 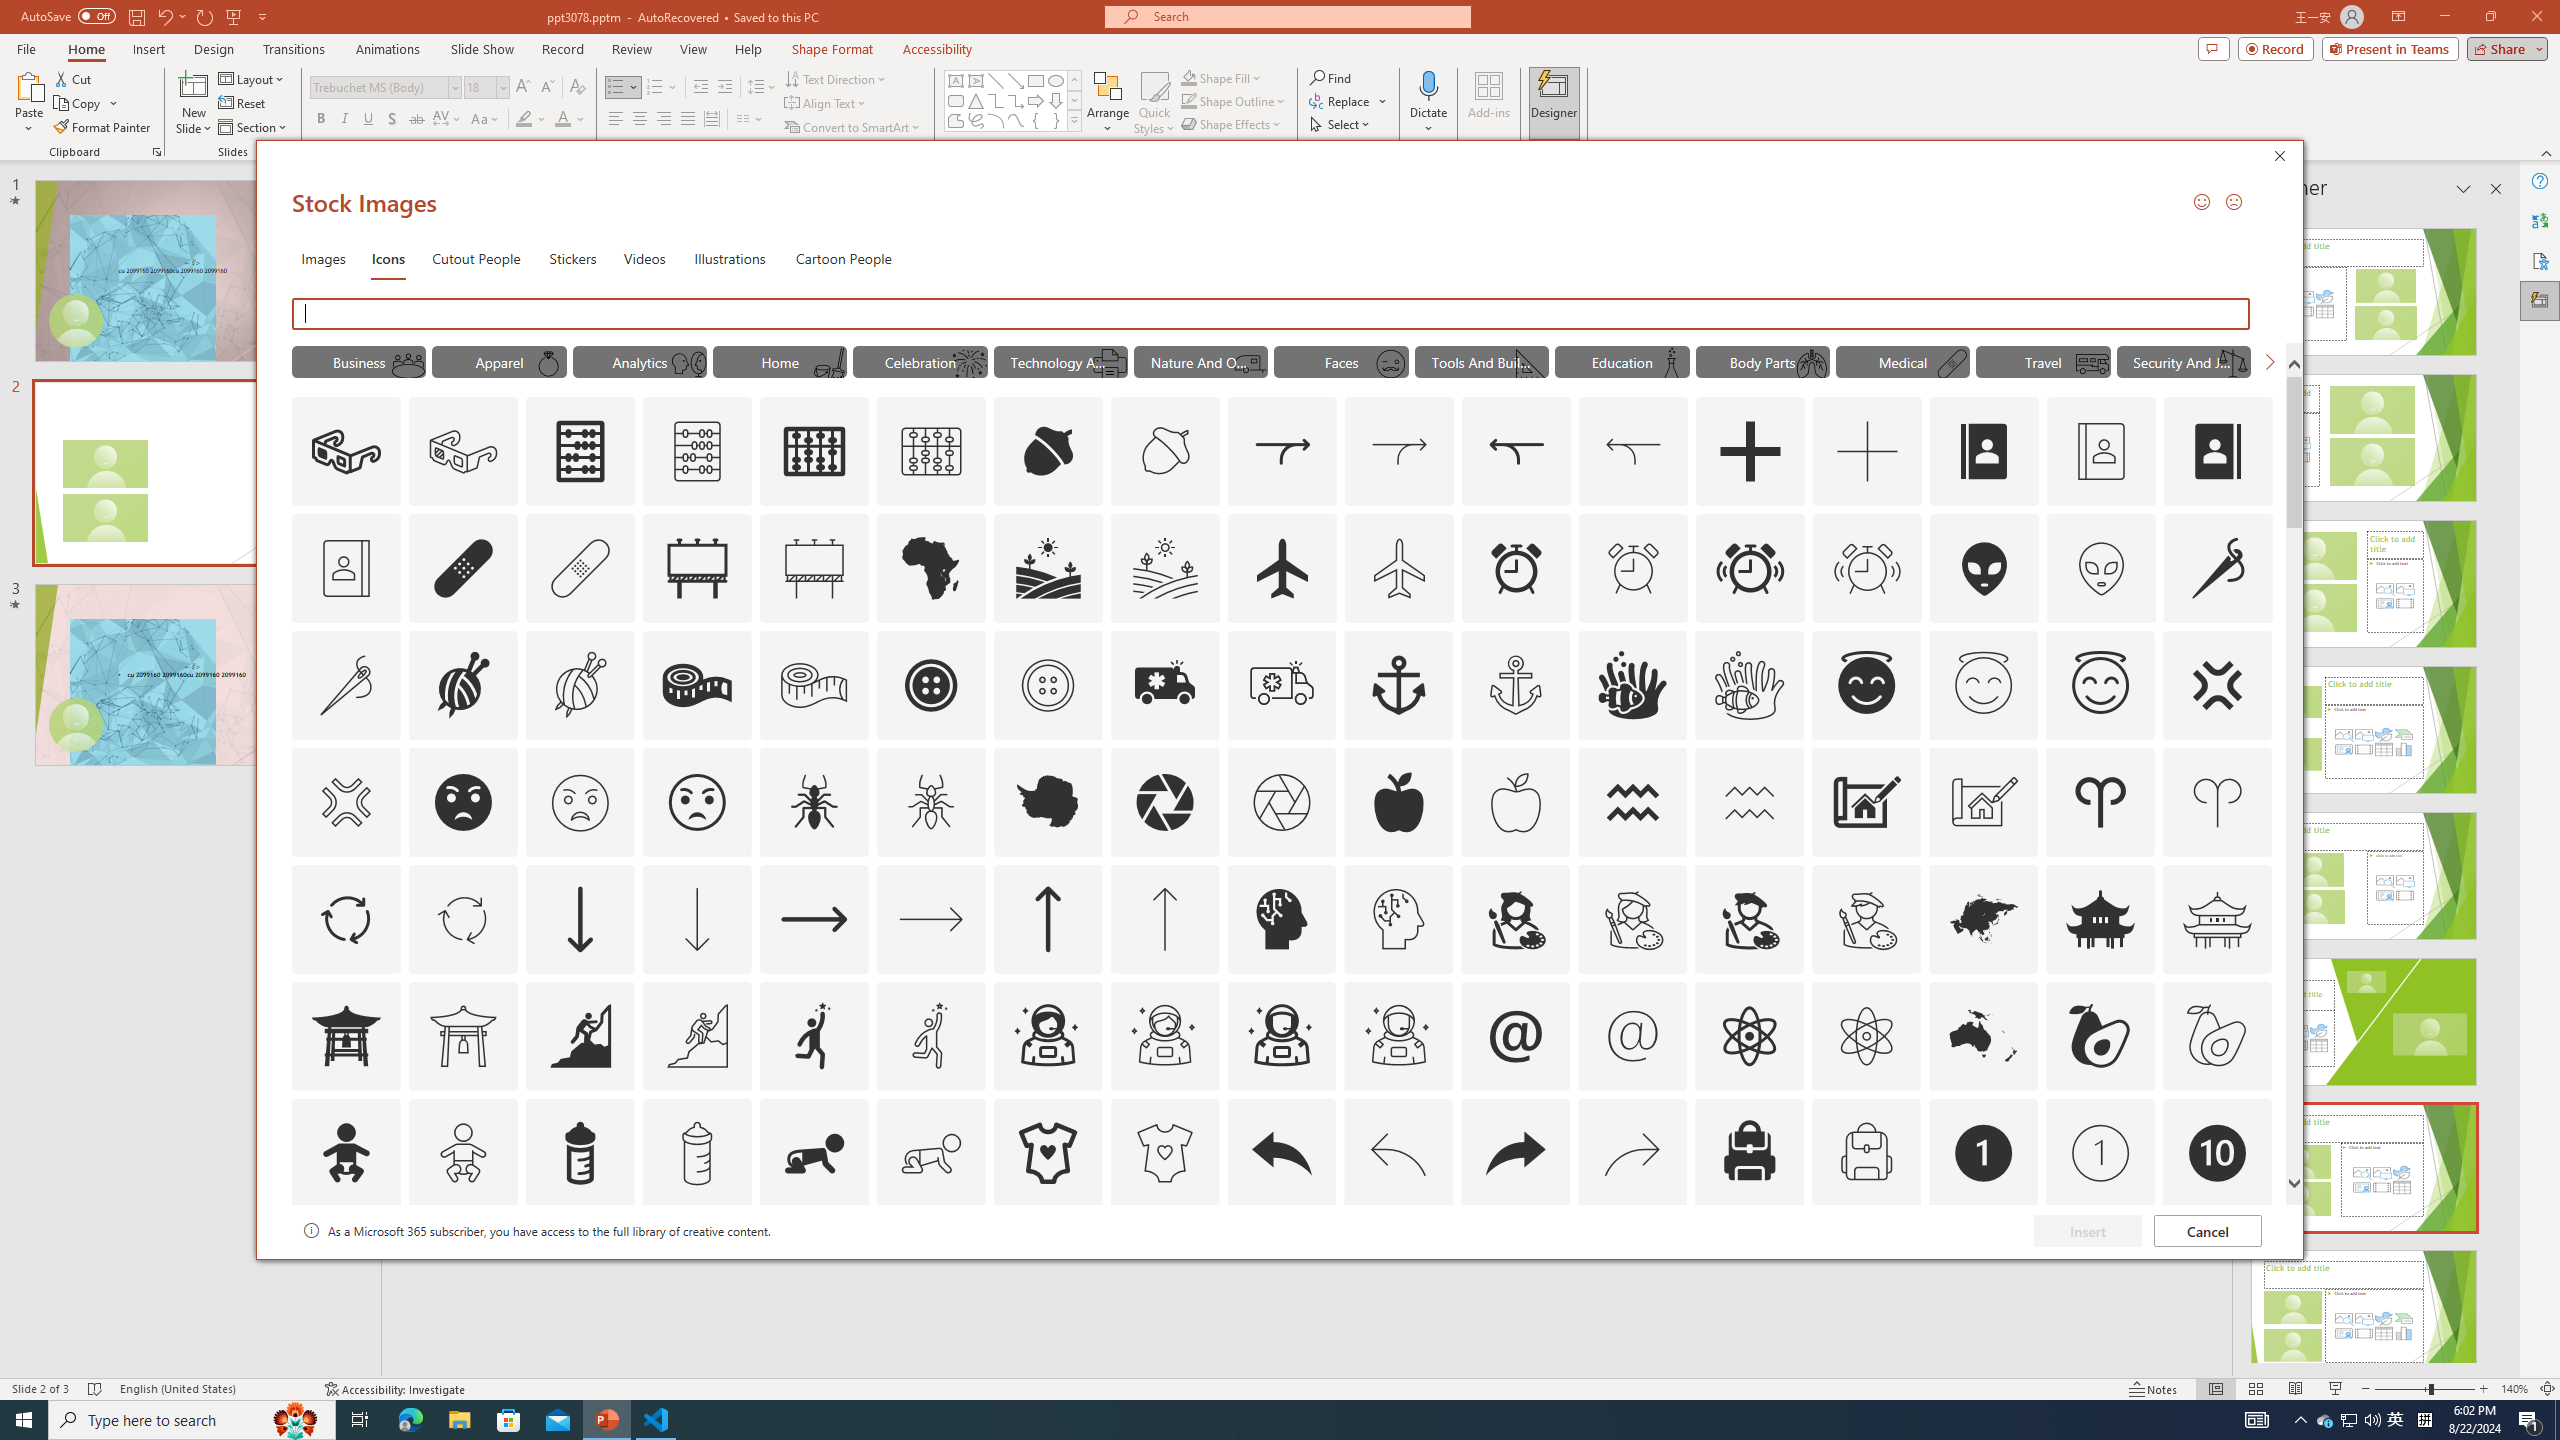 What do you see at coordinates (640, 120) in the screenshot?
I see `Center` at bounding box center [640, 120].